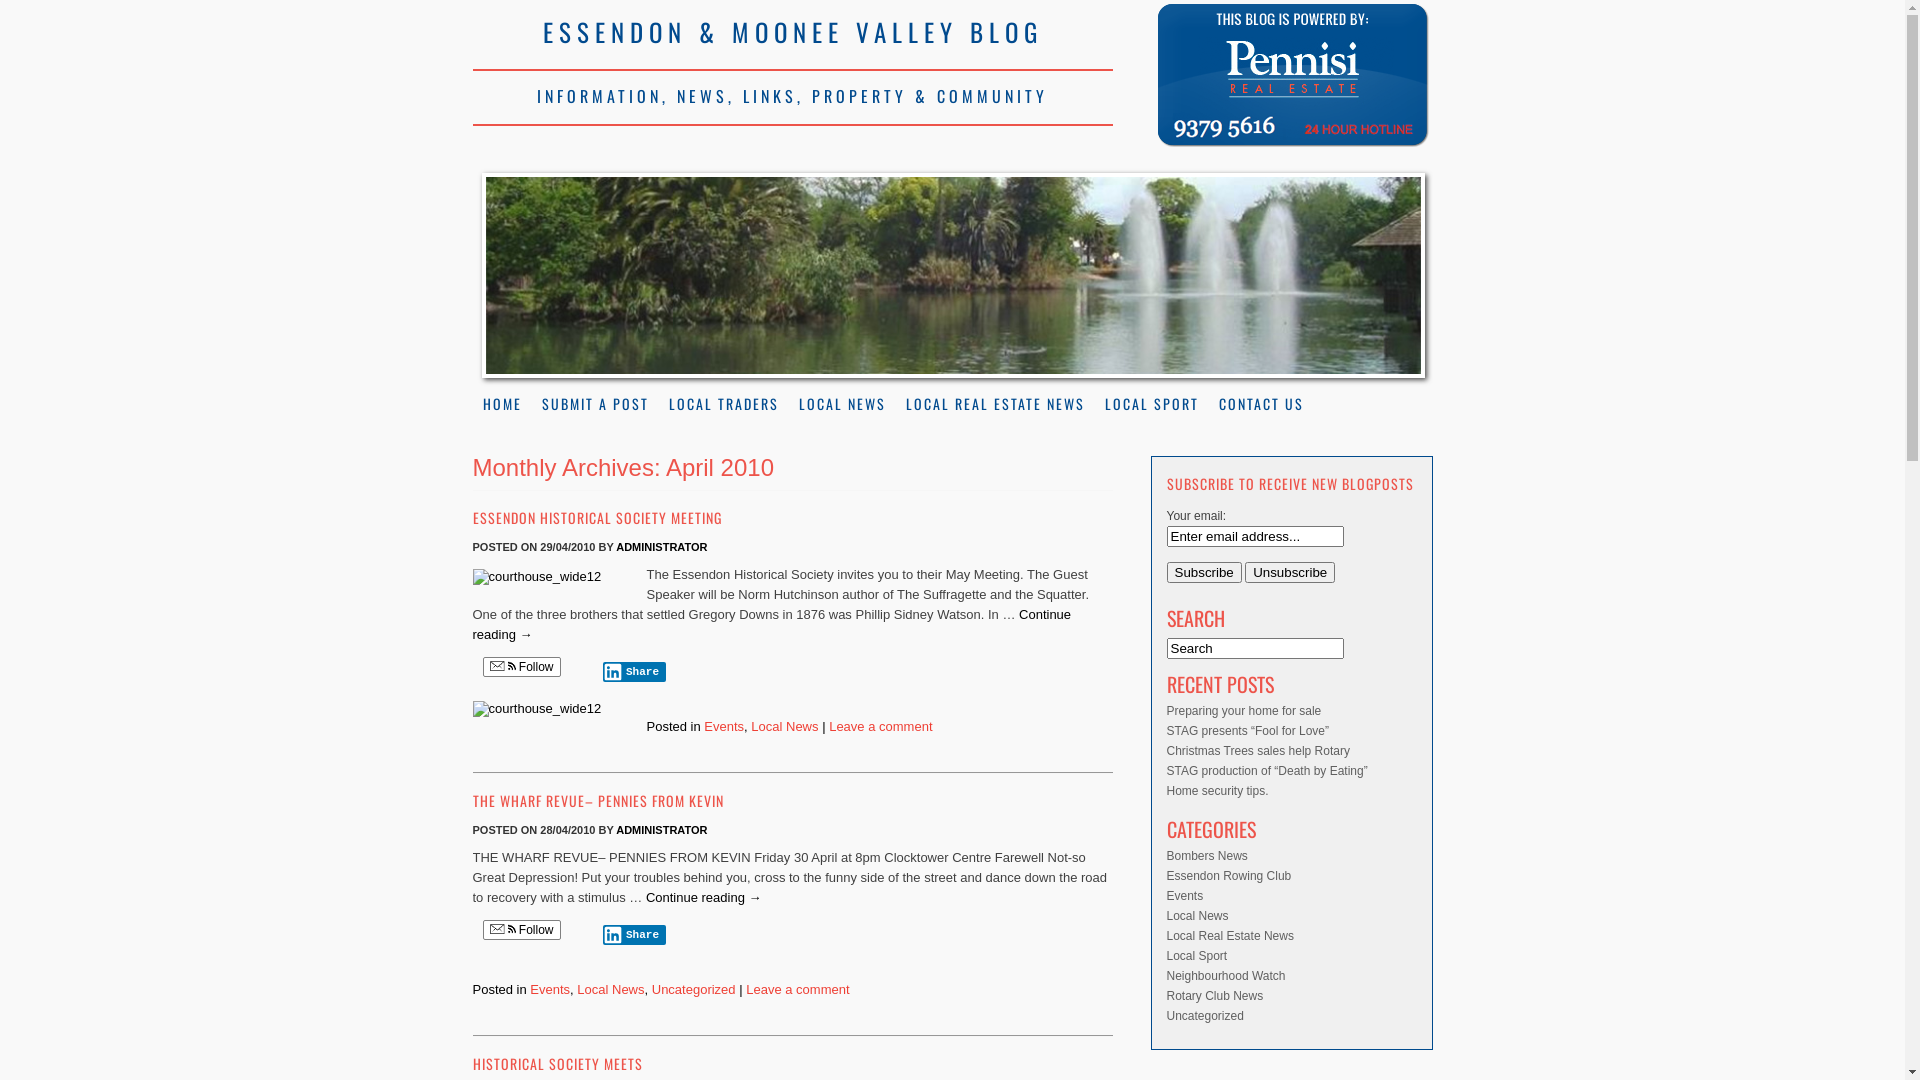  I want to click on Events, so click(550, 990).